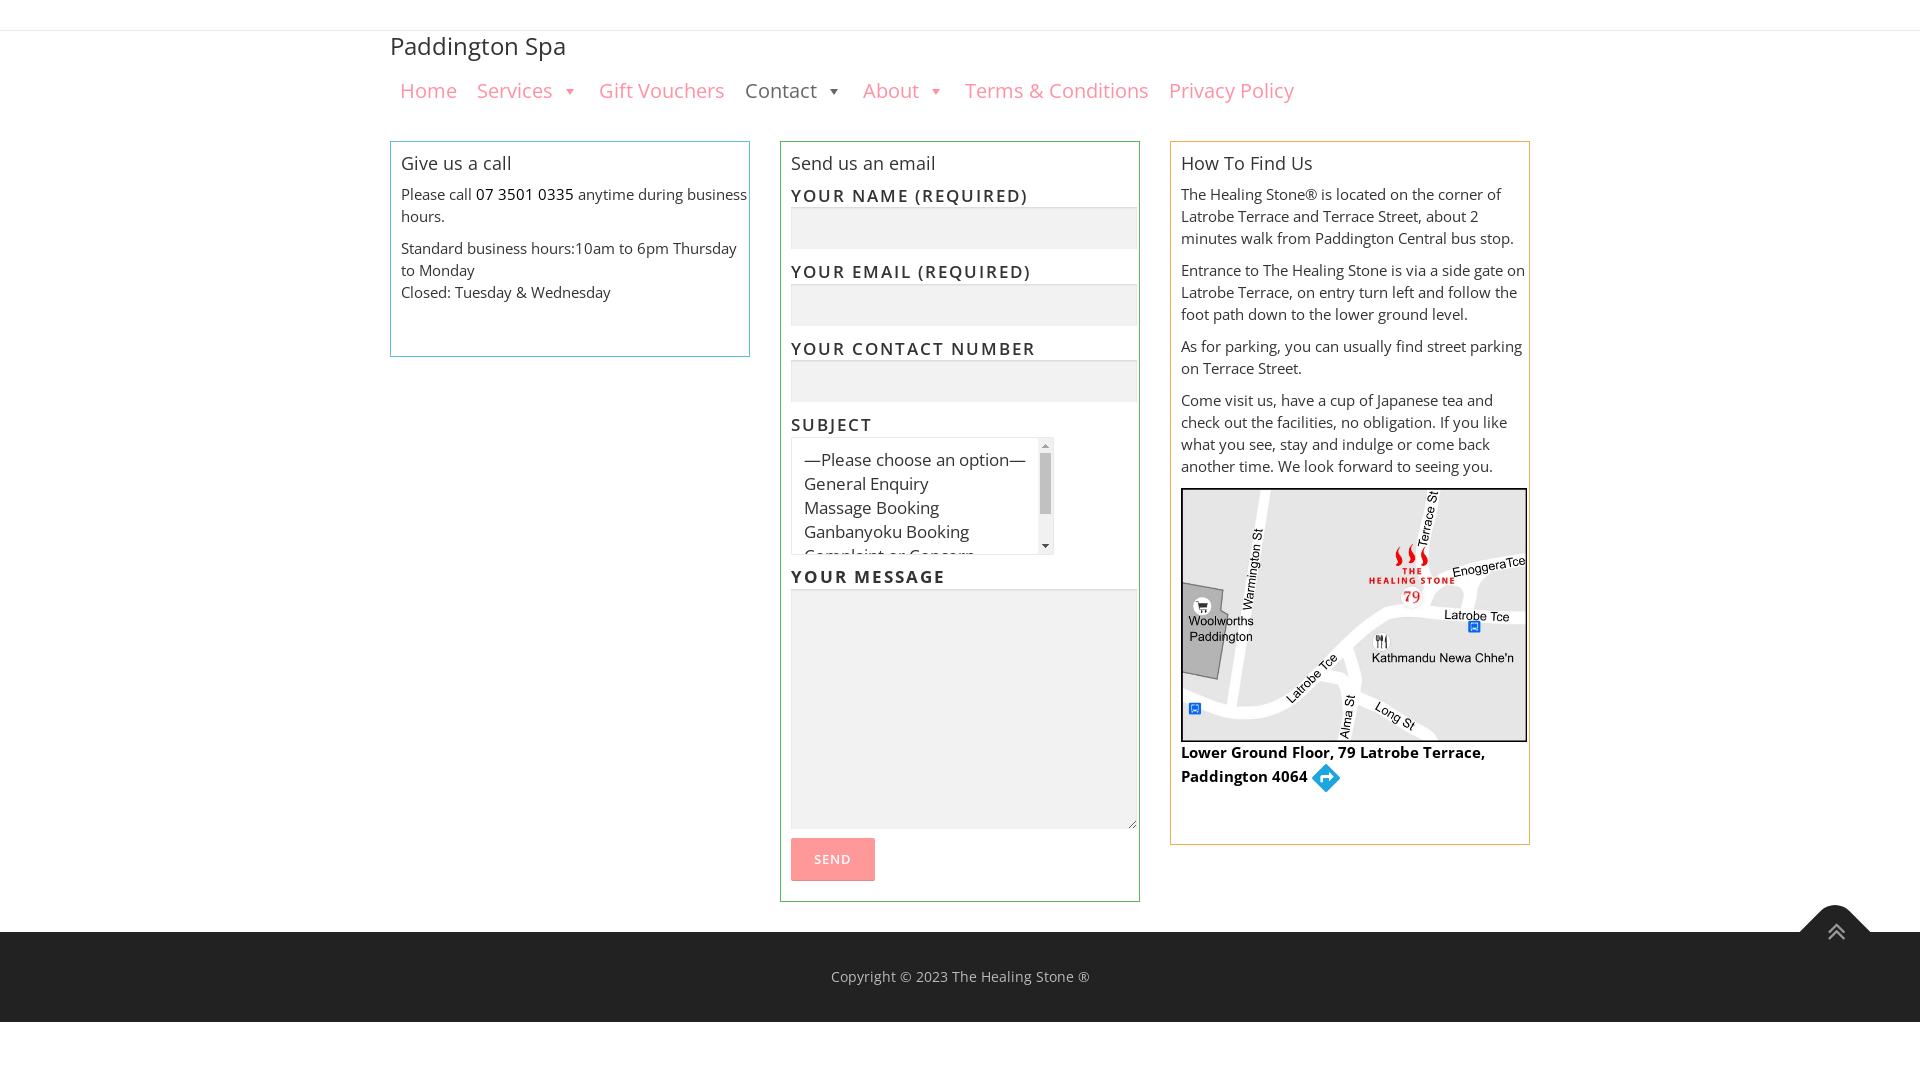 The image size is (1920, 1080). What do you see at coordinates (833, 860) in the screenshot?
I see `Send` at bounding box center [833, 860].